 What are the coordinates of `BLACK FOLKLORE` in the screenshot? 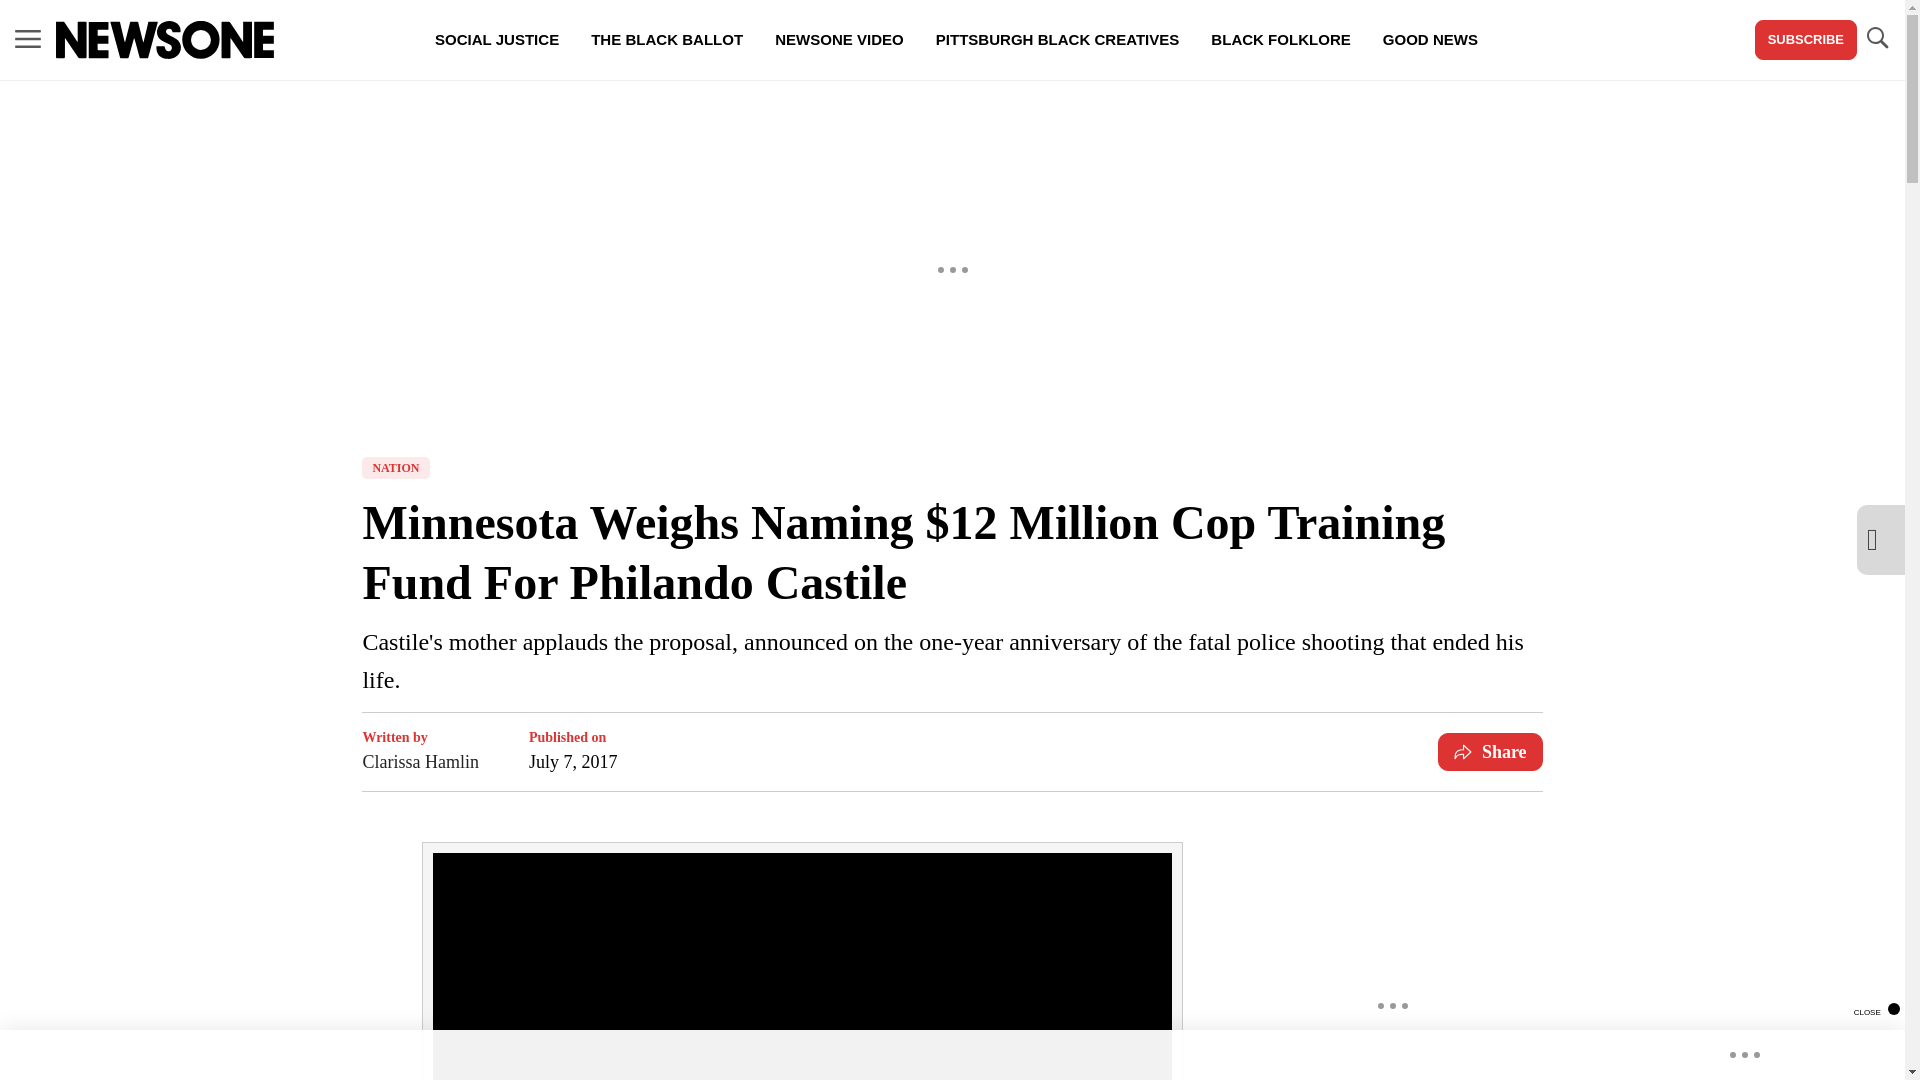 It's located at (1280, 40).